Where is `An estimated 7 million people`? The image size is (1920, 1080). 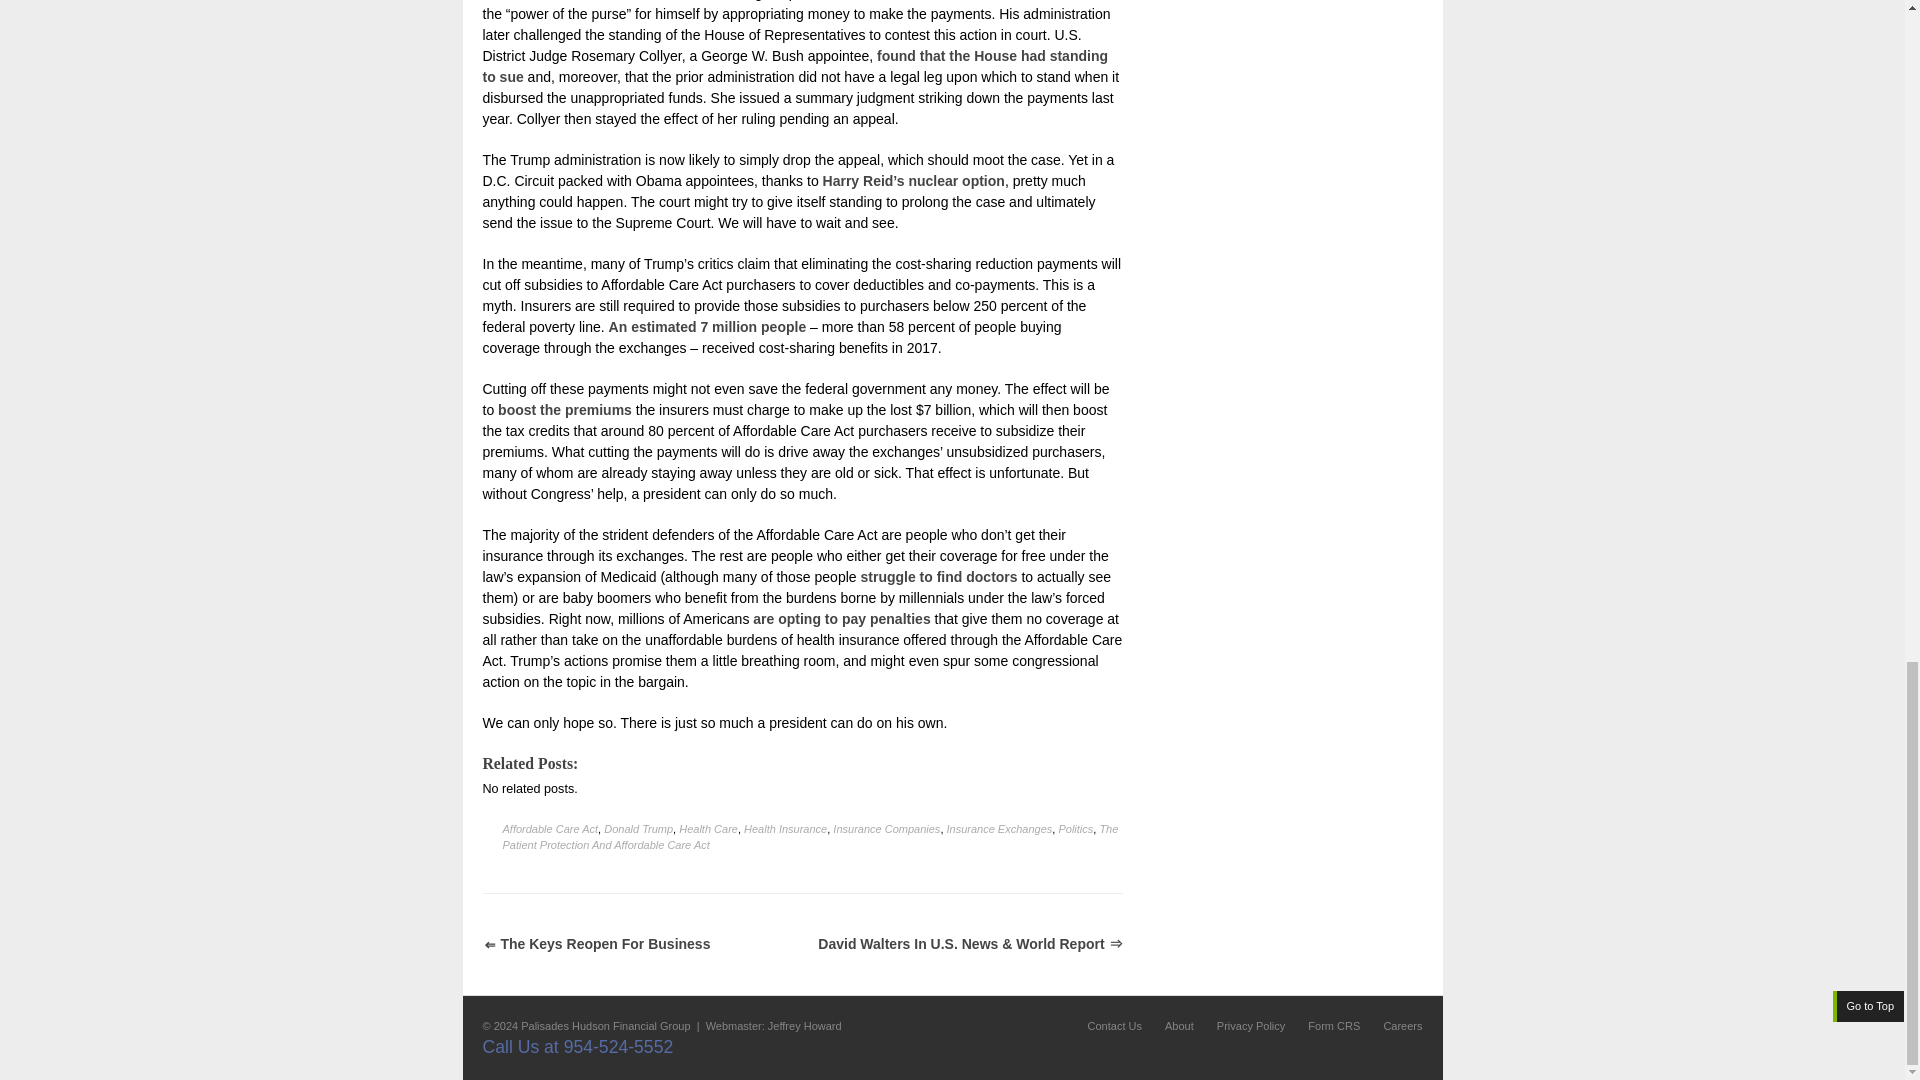
An estimated 7 million people is located at coordinates (707, 326).